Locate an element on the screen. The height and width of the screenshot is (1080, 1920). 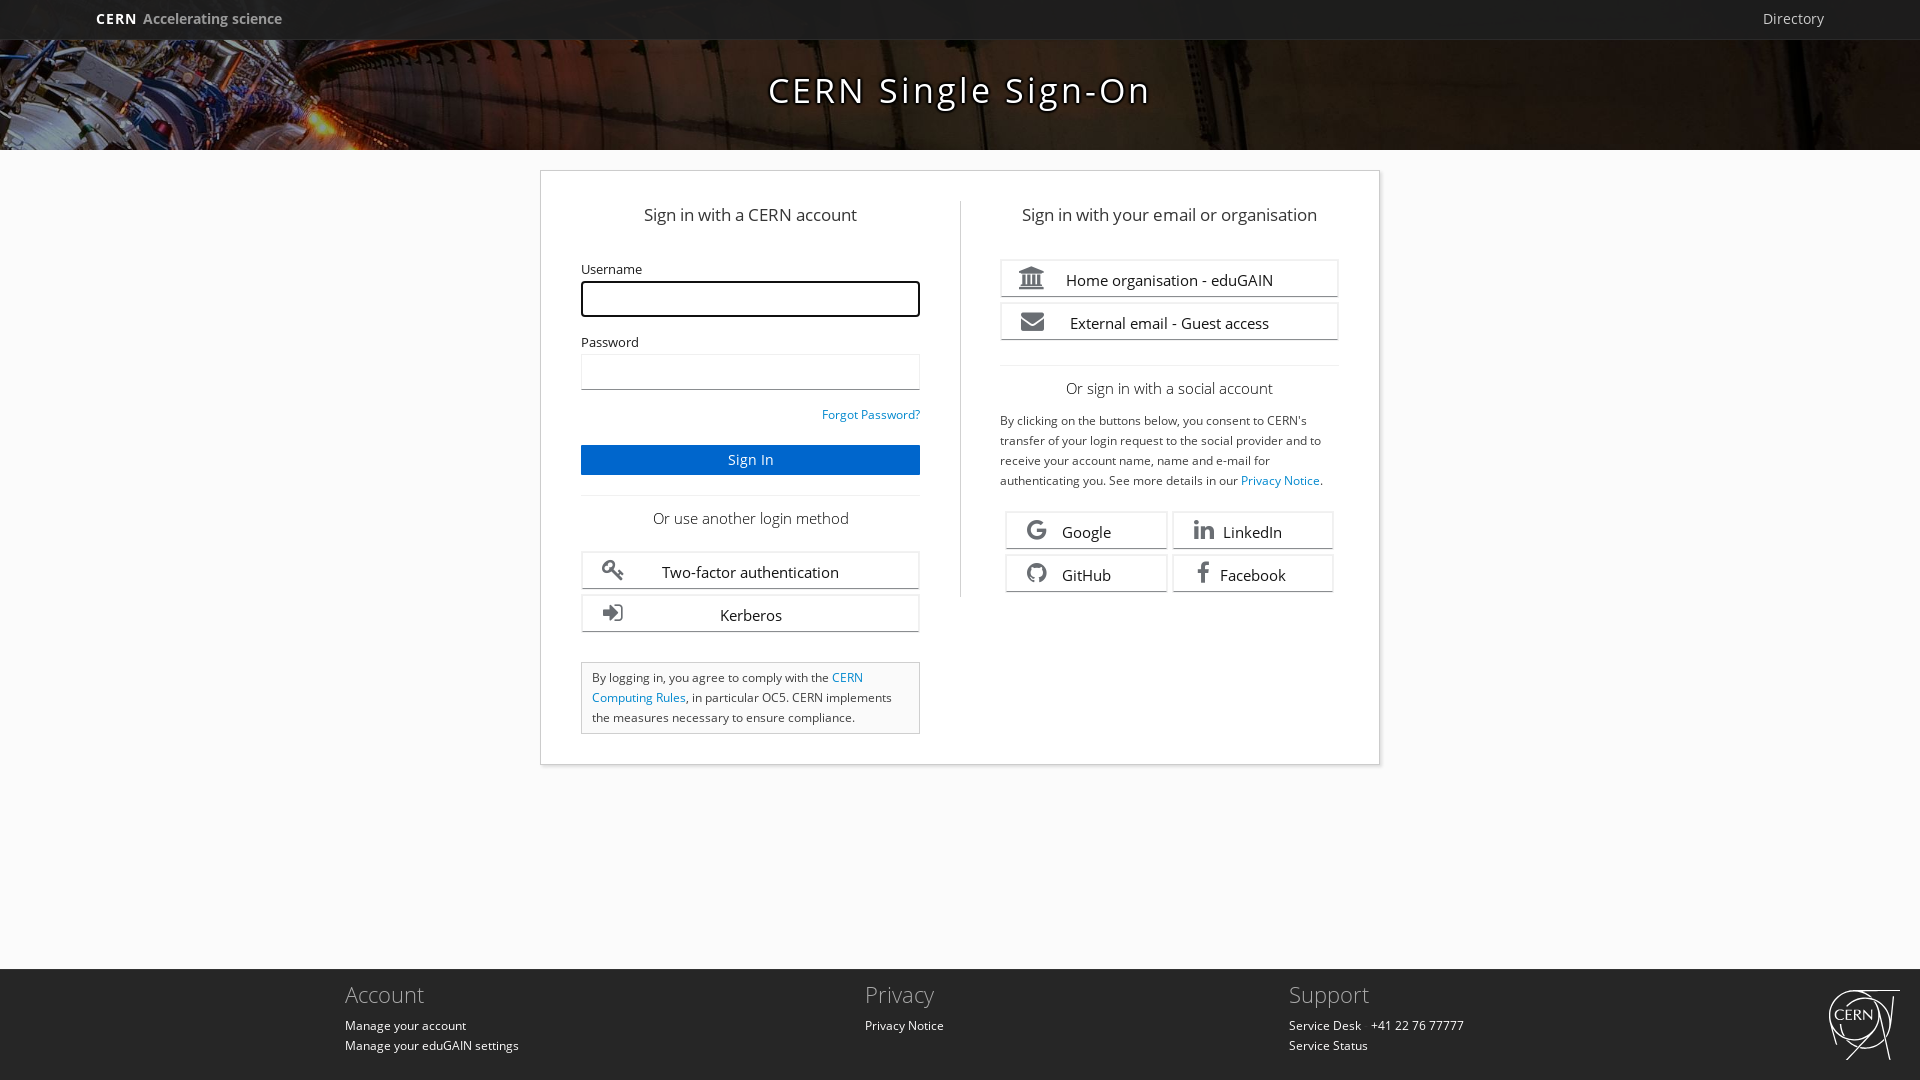
Facebook is located at coordinates (1254, 574).